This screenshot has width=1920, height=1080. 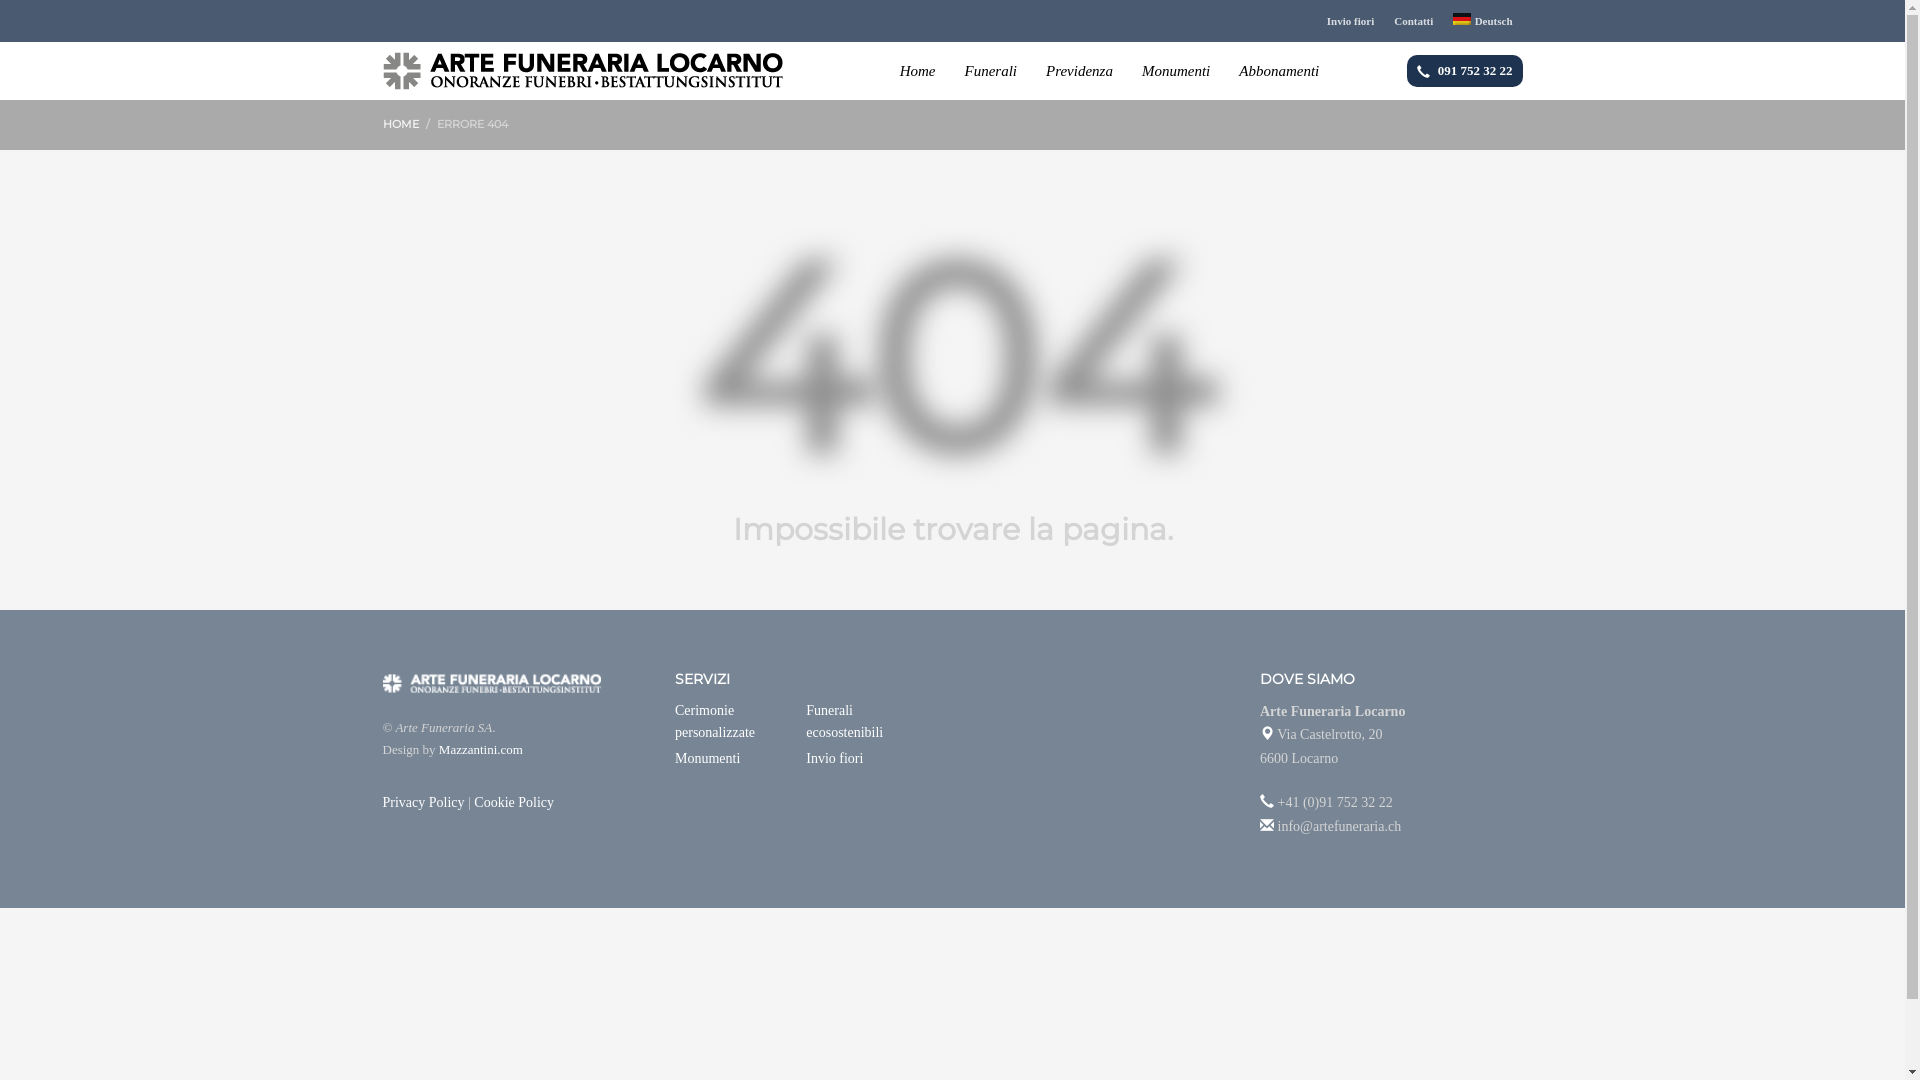 I want to click on Deutsch, so click(x=1482, y=21).